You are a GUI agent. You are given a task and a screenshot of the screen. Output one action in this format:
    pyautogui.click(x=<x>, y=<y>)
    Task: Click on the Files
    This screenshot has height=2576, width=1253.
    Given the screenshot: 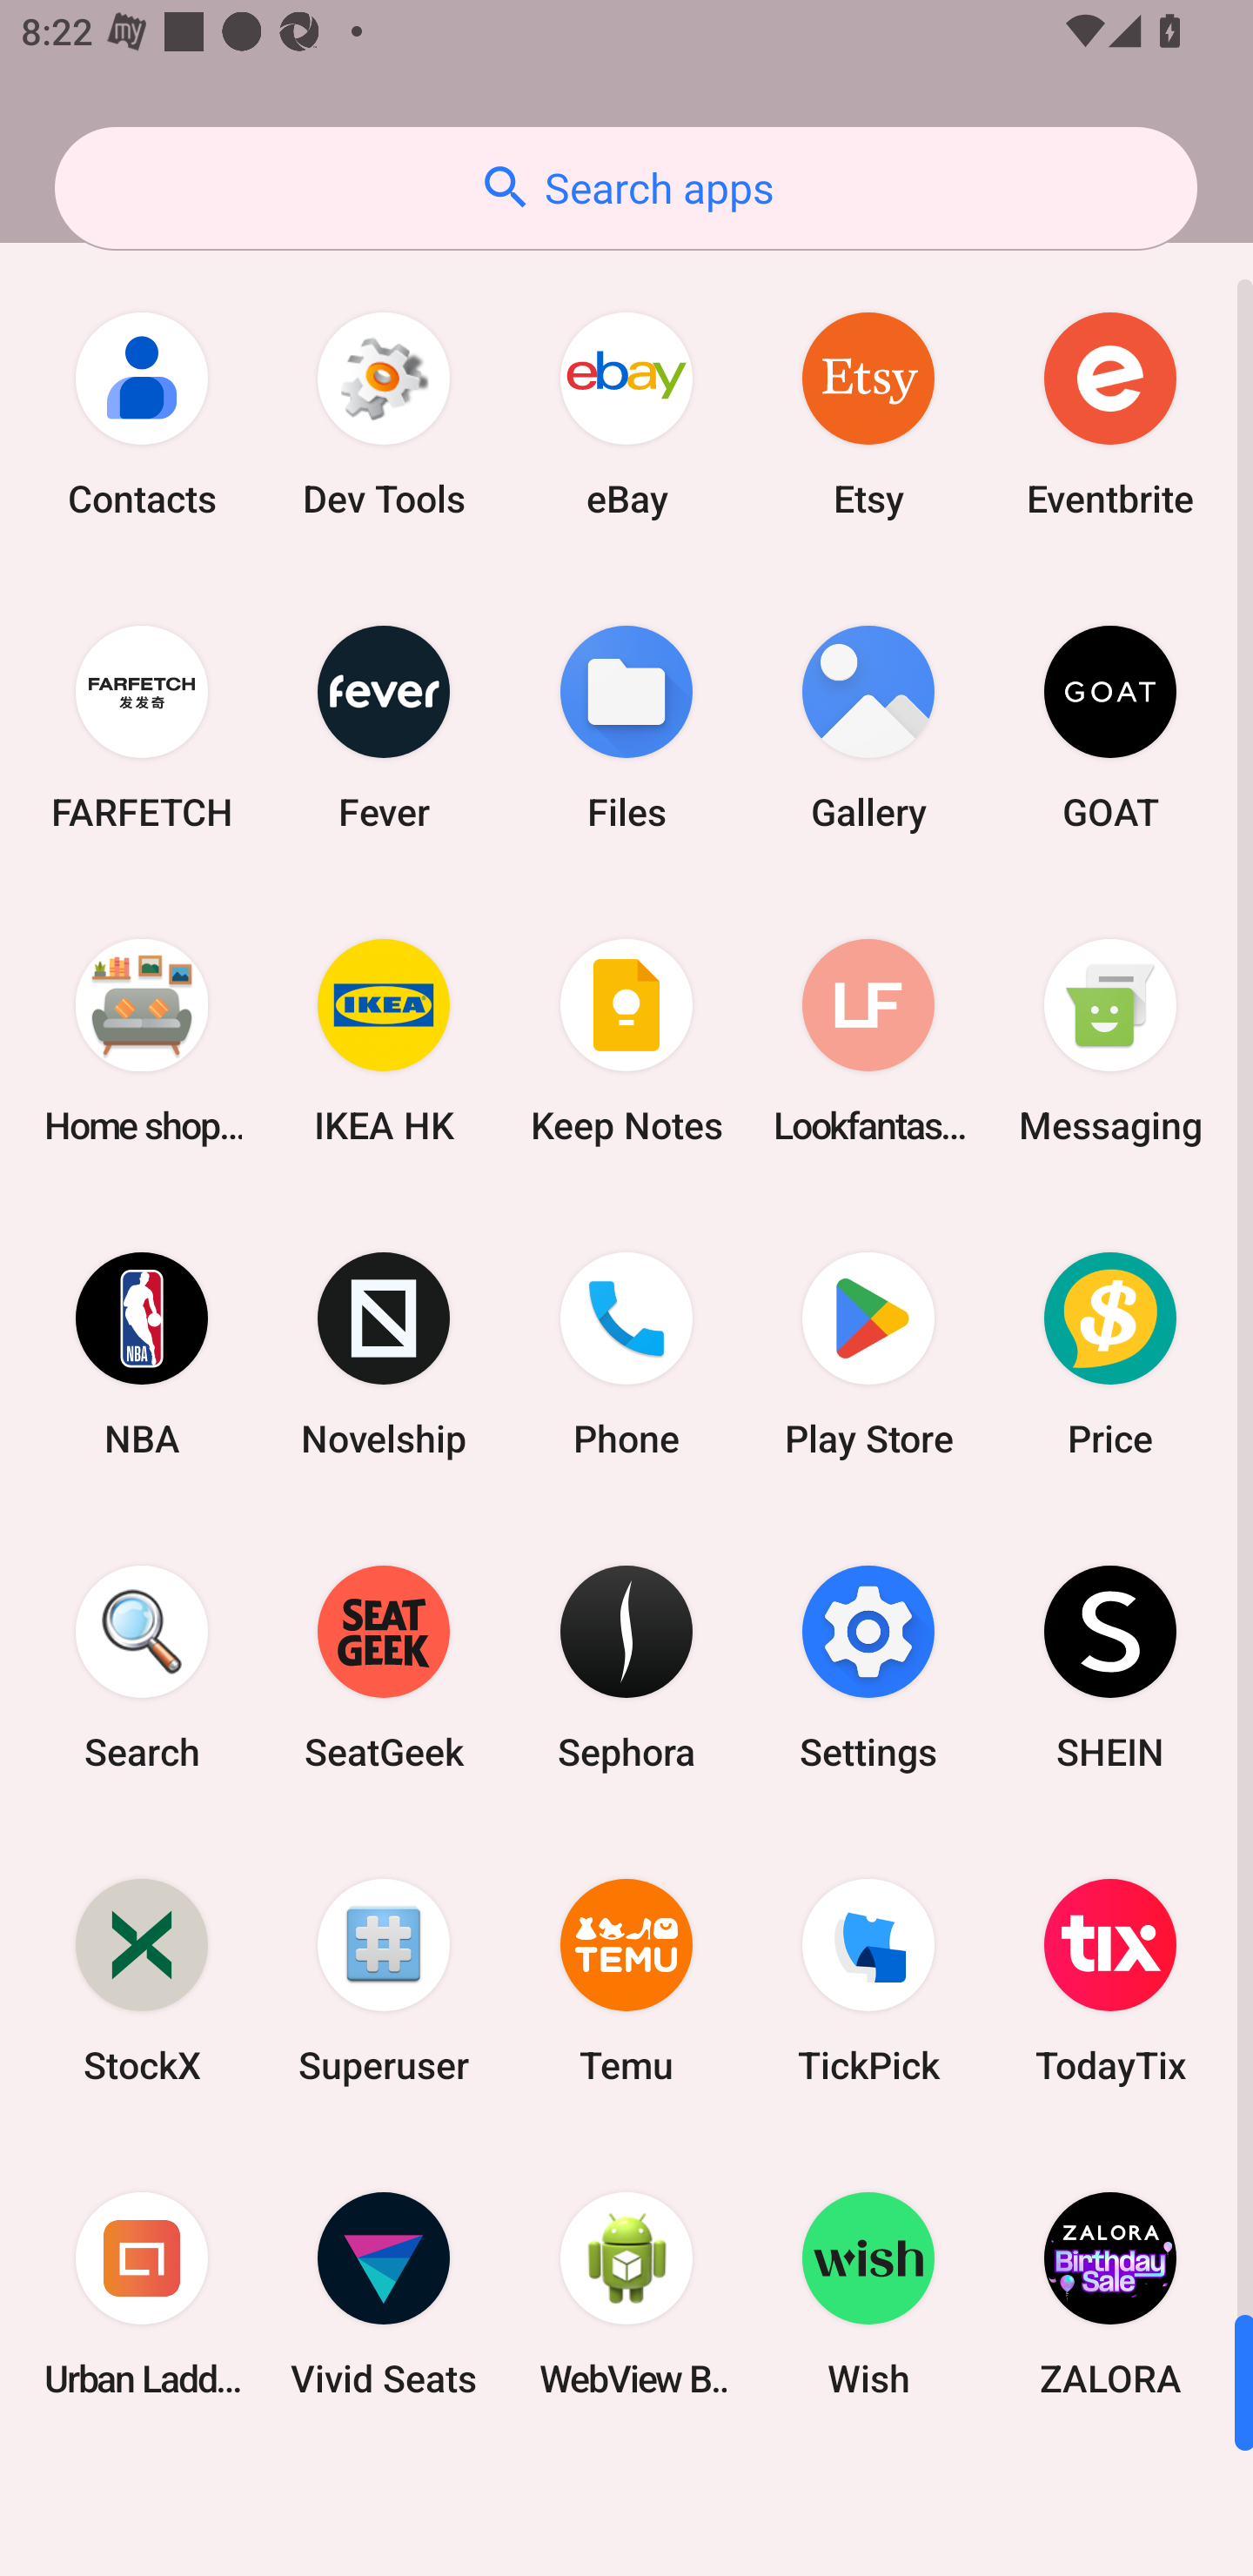 What is the action you would take?
    pyautogui.click(x=626, y=728)
    